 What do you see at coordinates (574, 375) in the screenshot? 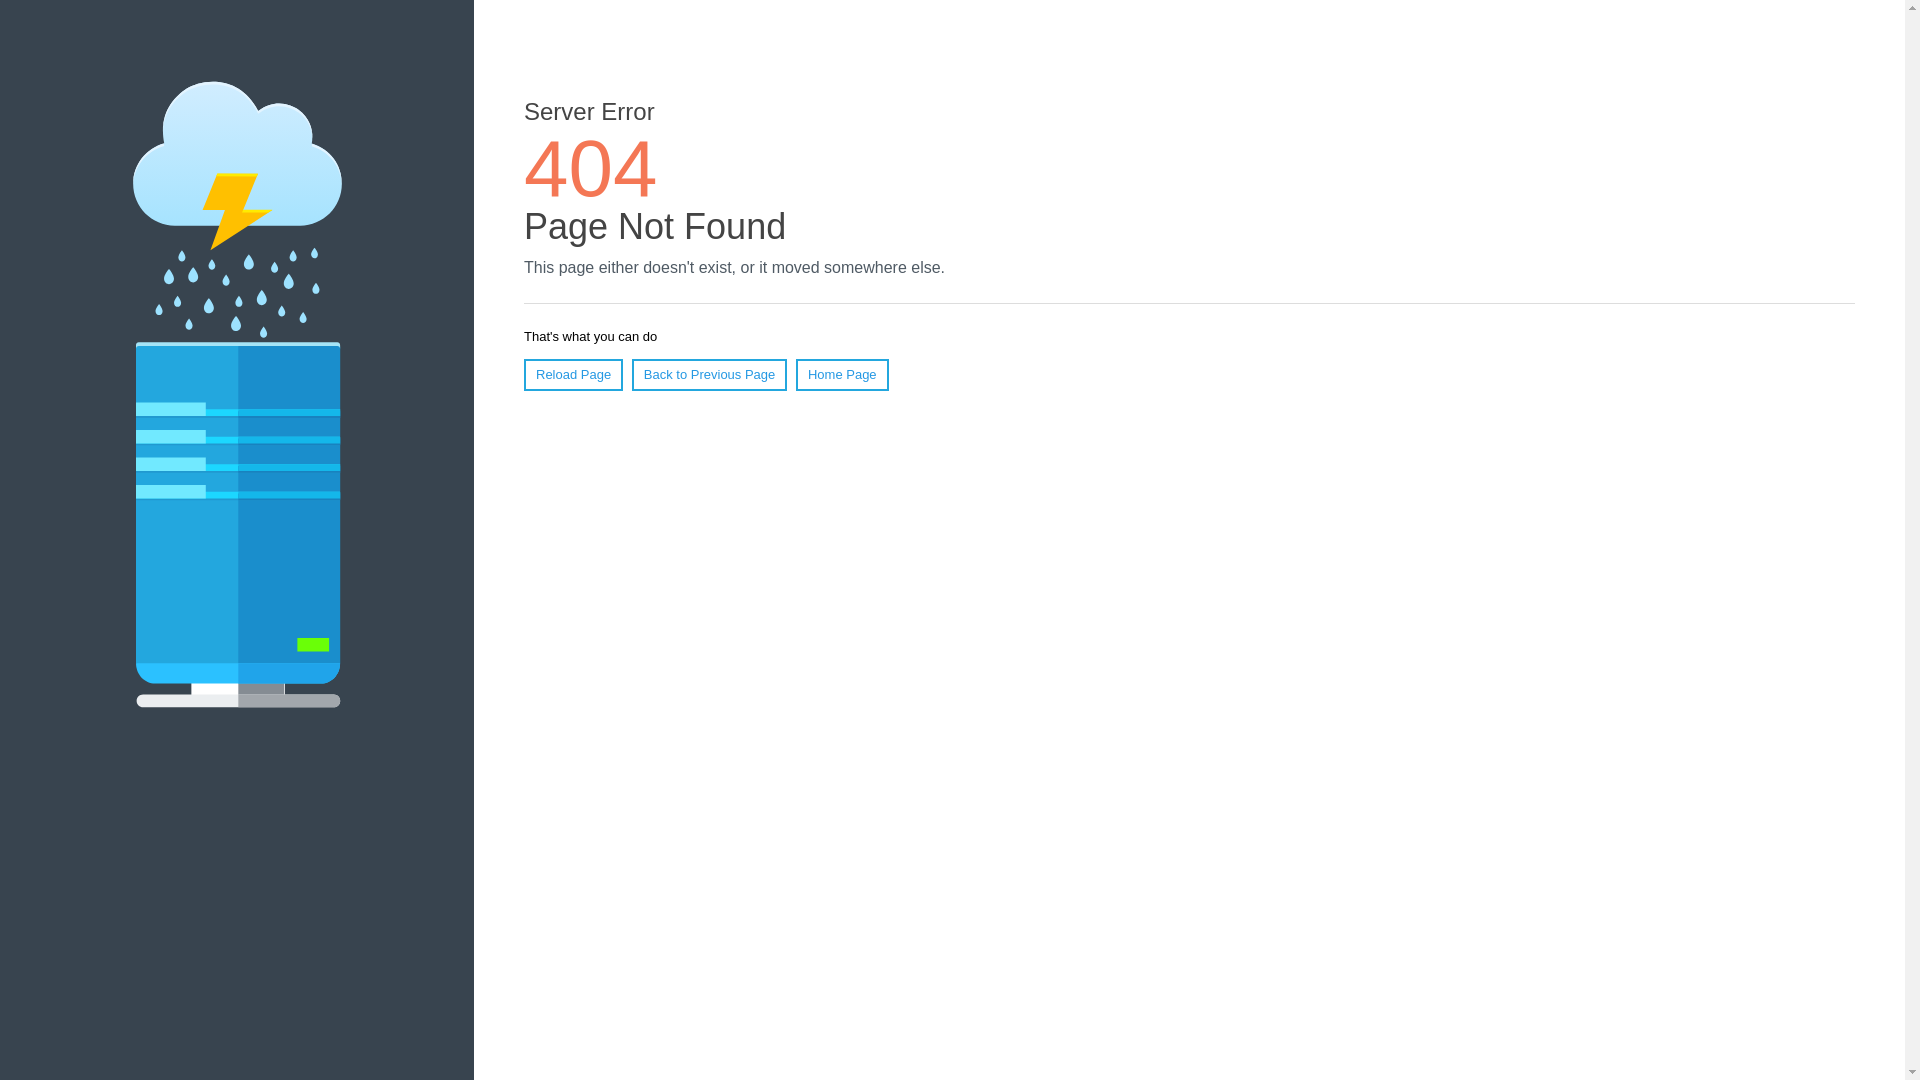
I see `Reload Page` at bounding box center [574, 375].